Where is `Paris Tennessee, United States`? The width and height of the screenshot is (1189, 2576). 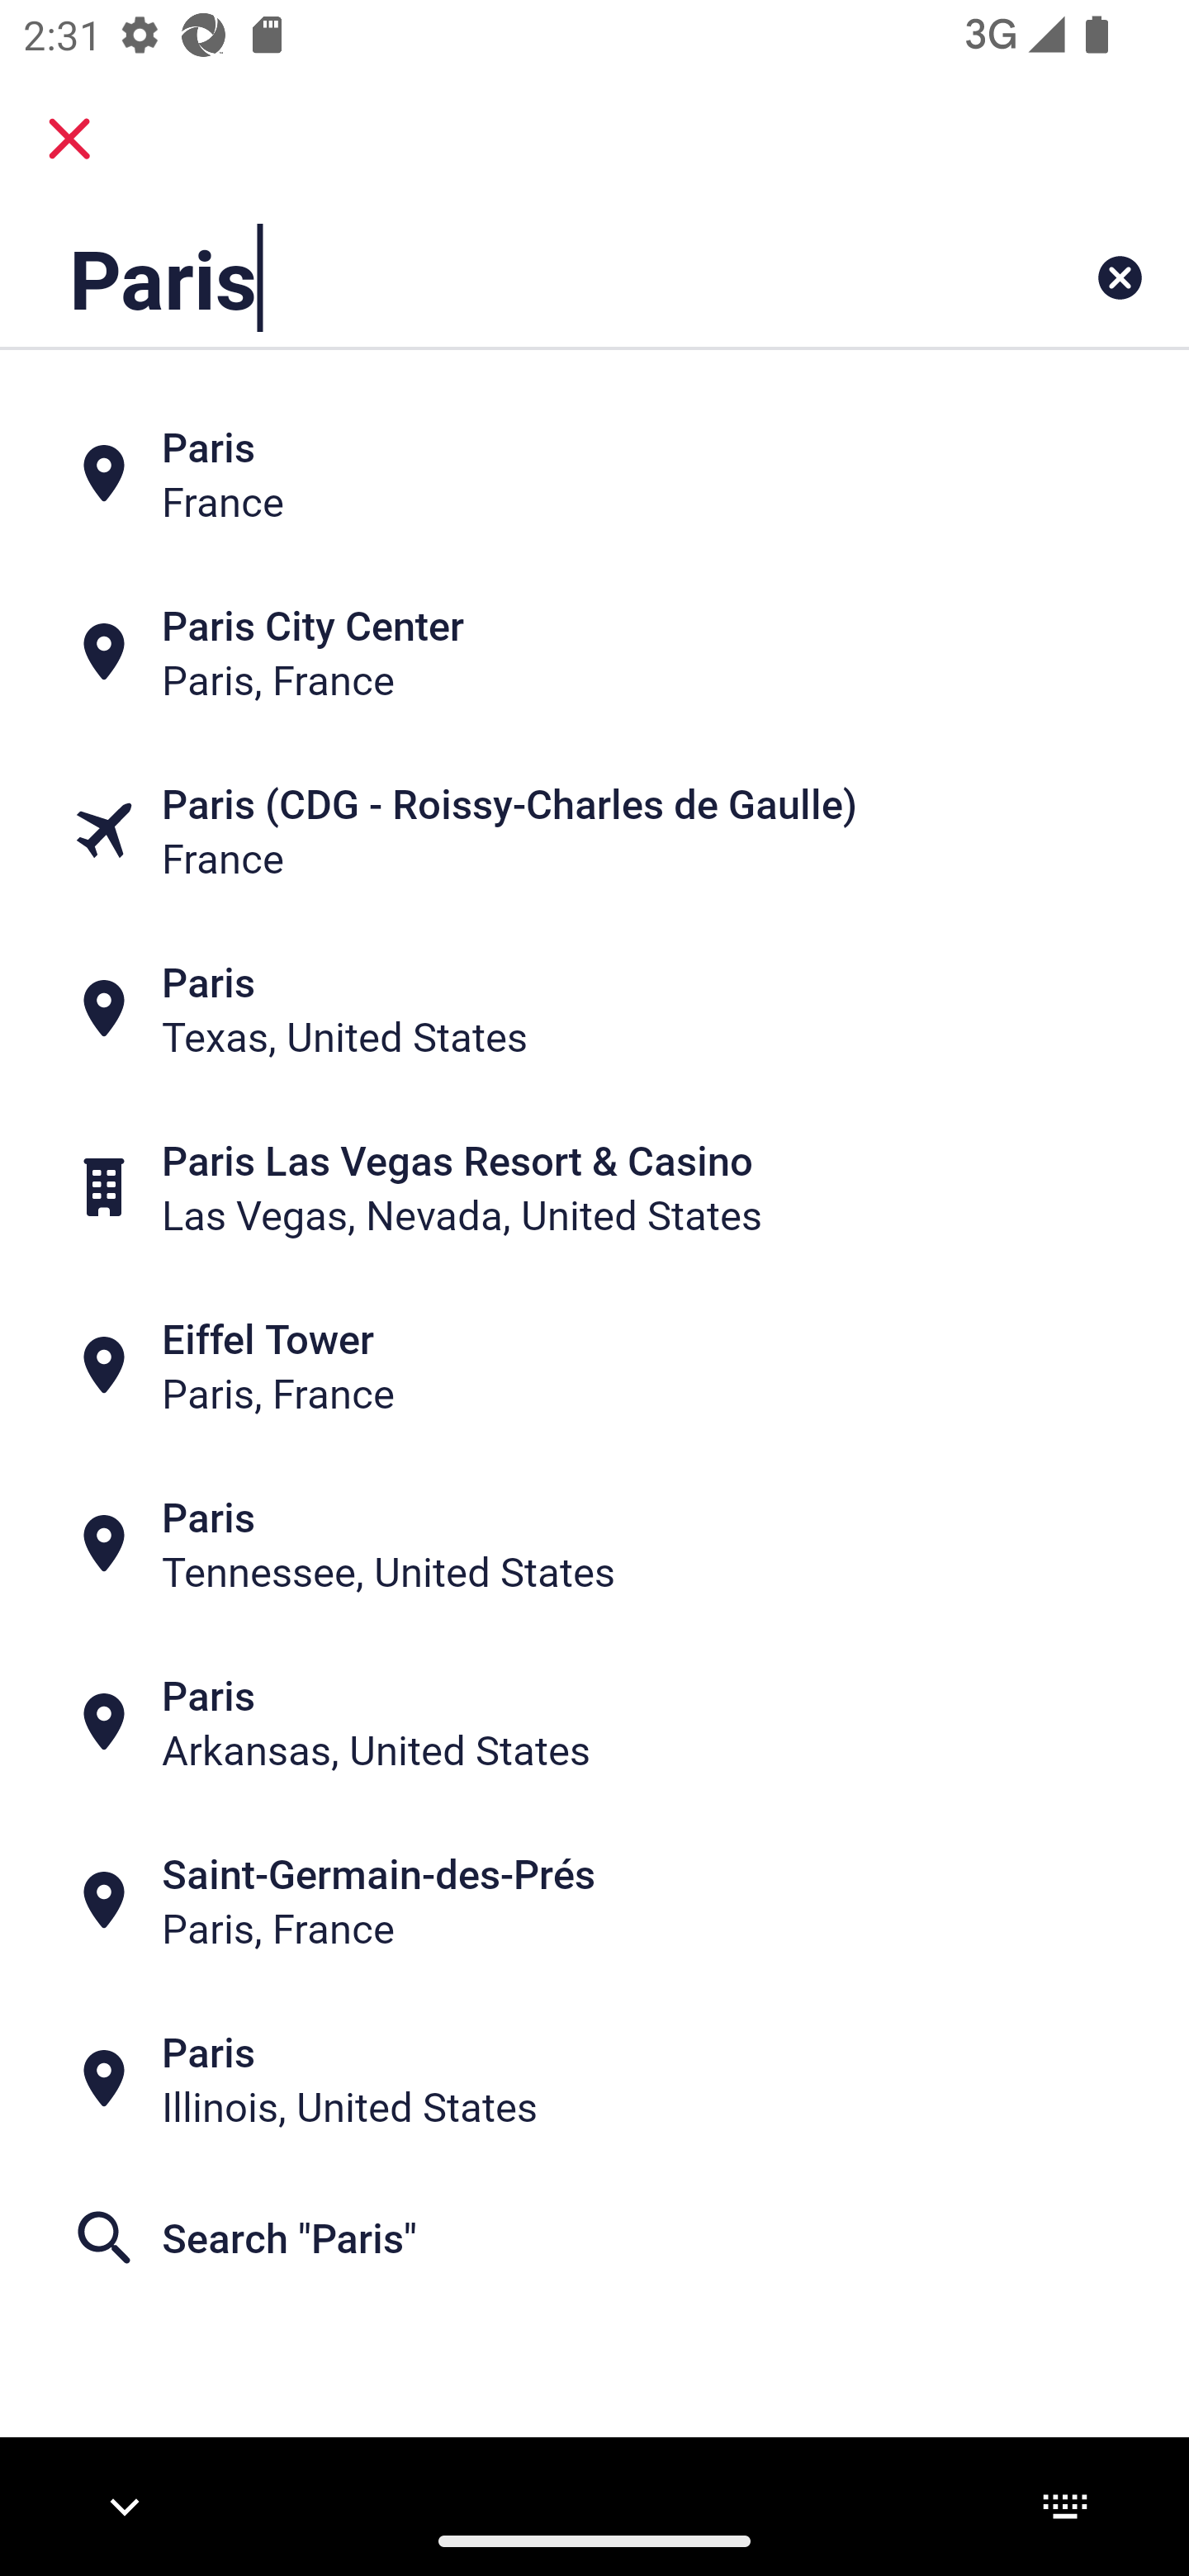 Paris Tennessee, United States is located at coordinates (594, 1544).